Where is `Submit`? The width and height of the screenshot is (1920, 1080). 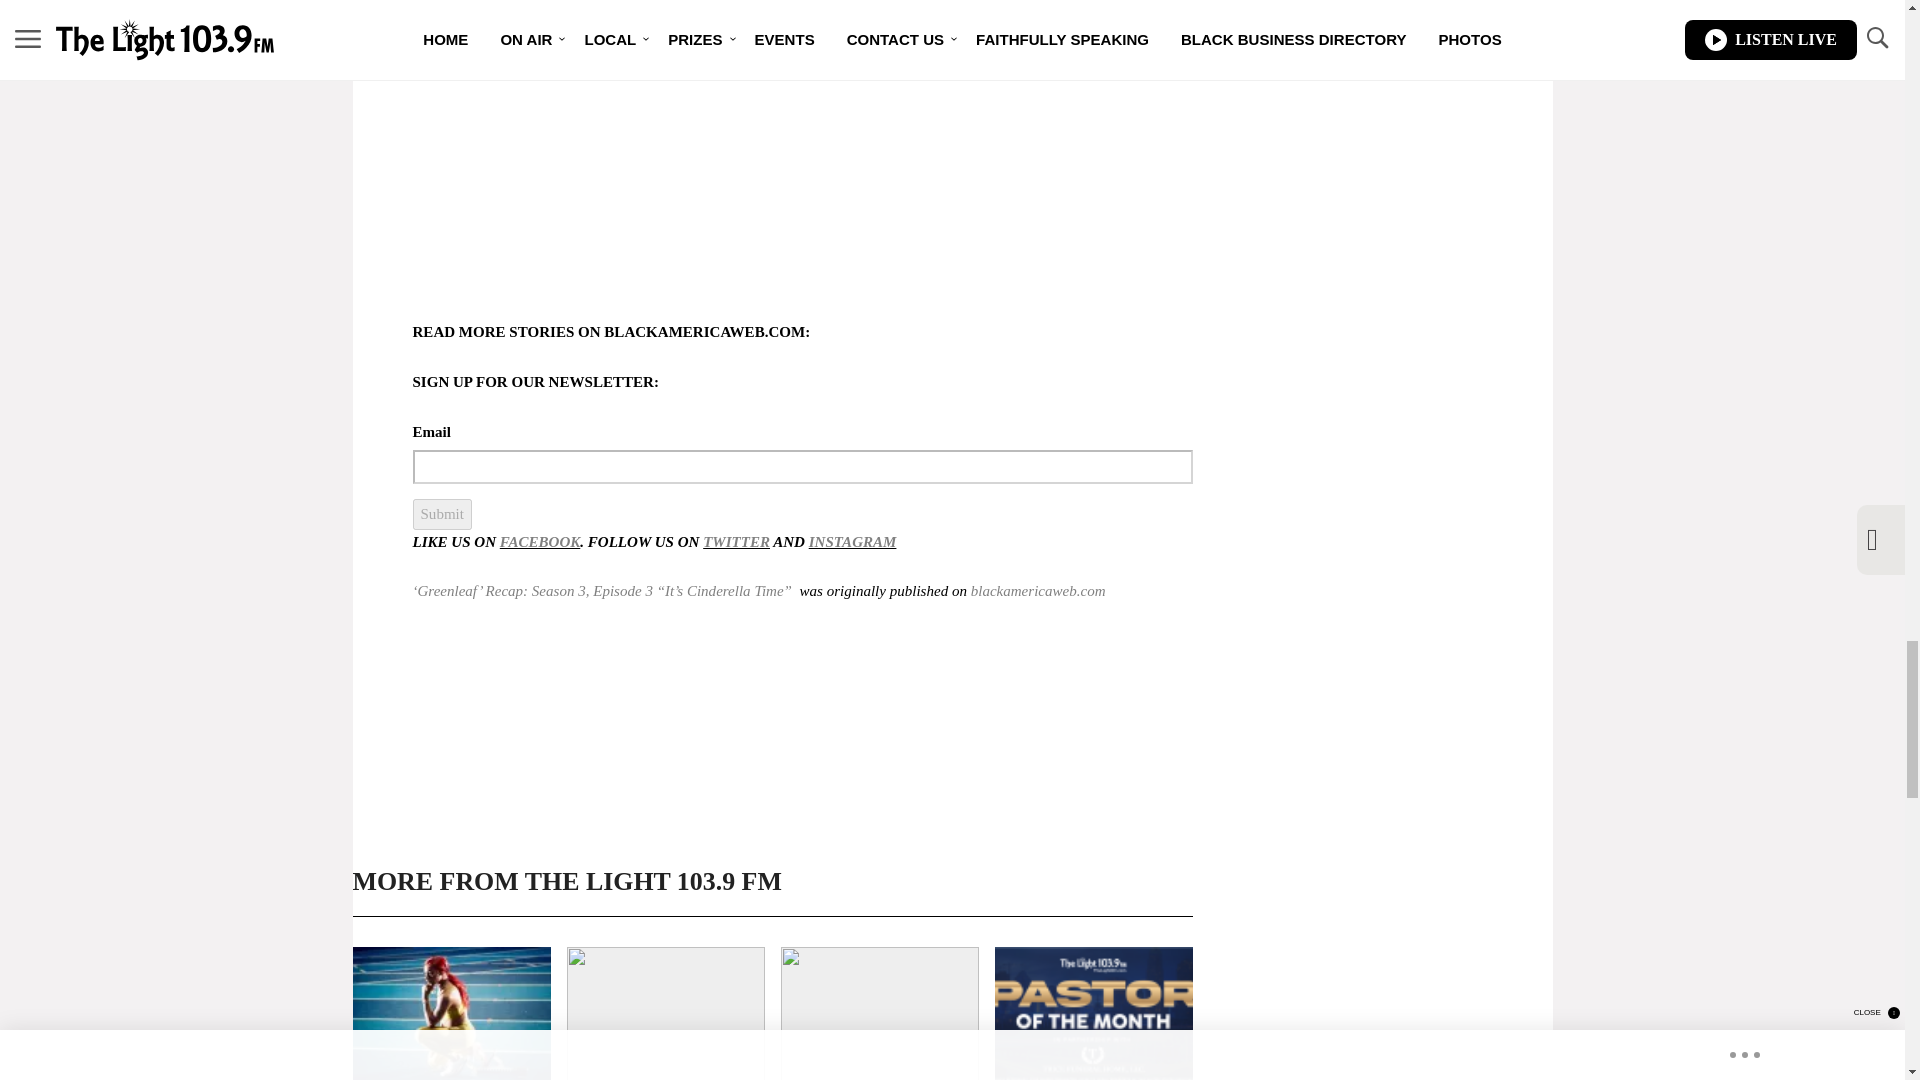 Submit is located at coordinates (441, 514).